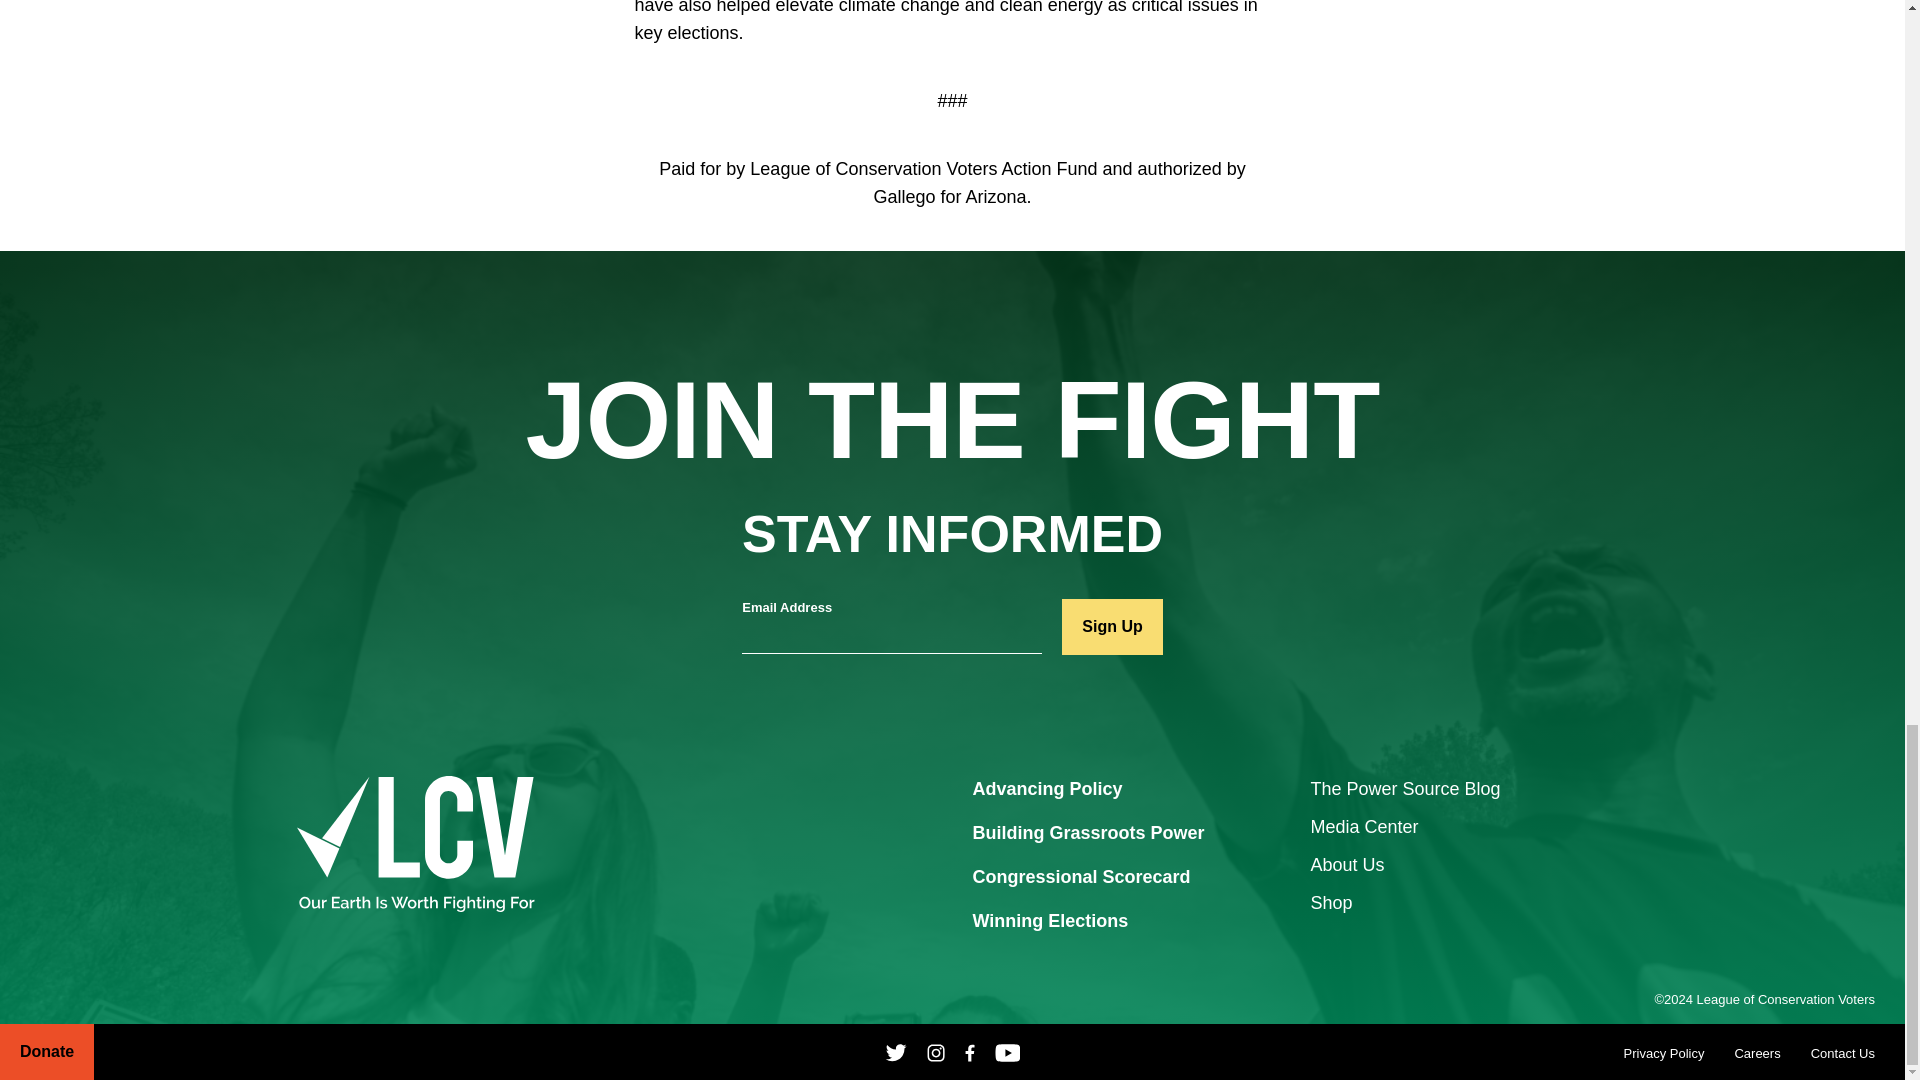 The width and height of the screenshot is (1920, 1080). Describe the element at coordinates (936, 1052) in the screenshot. I see `Instagram` at that location.